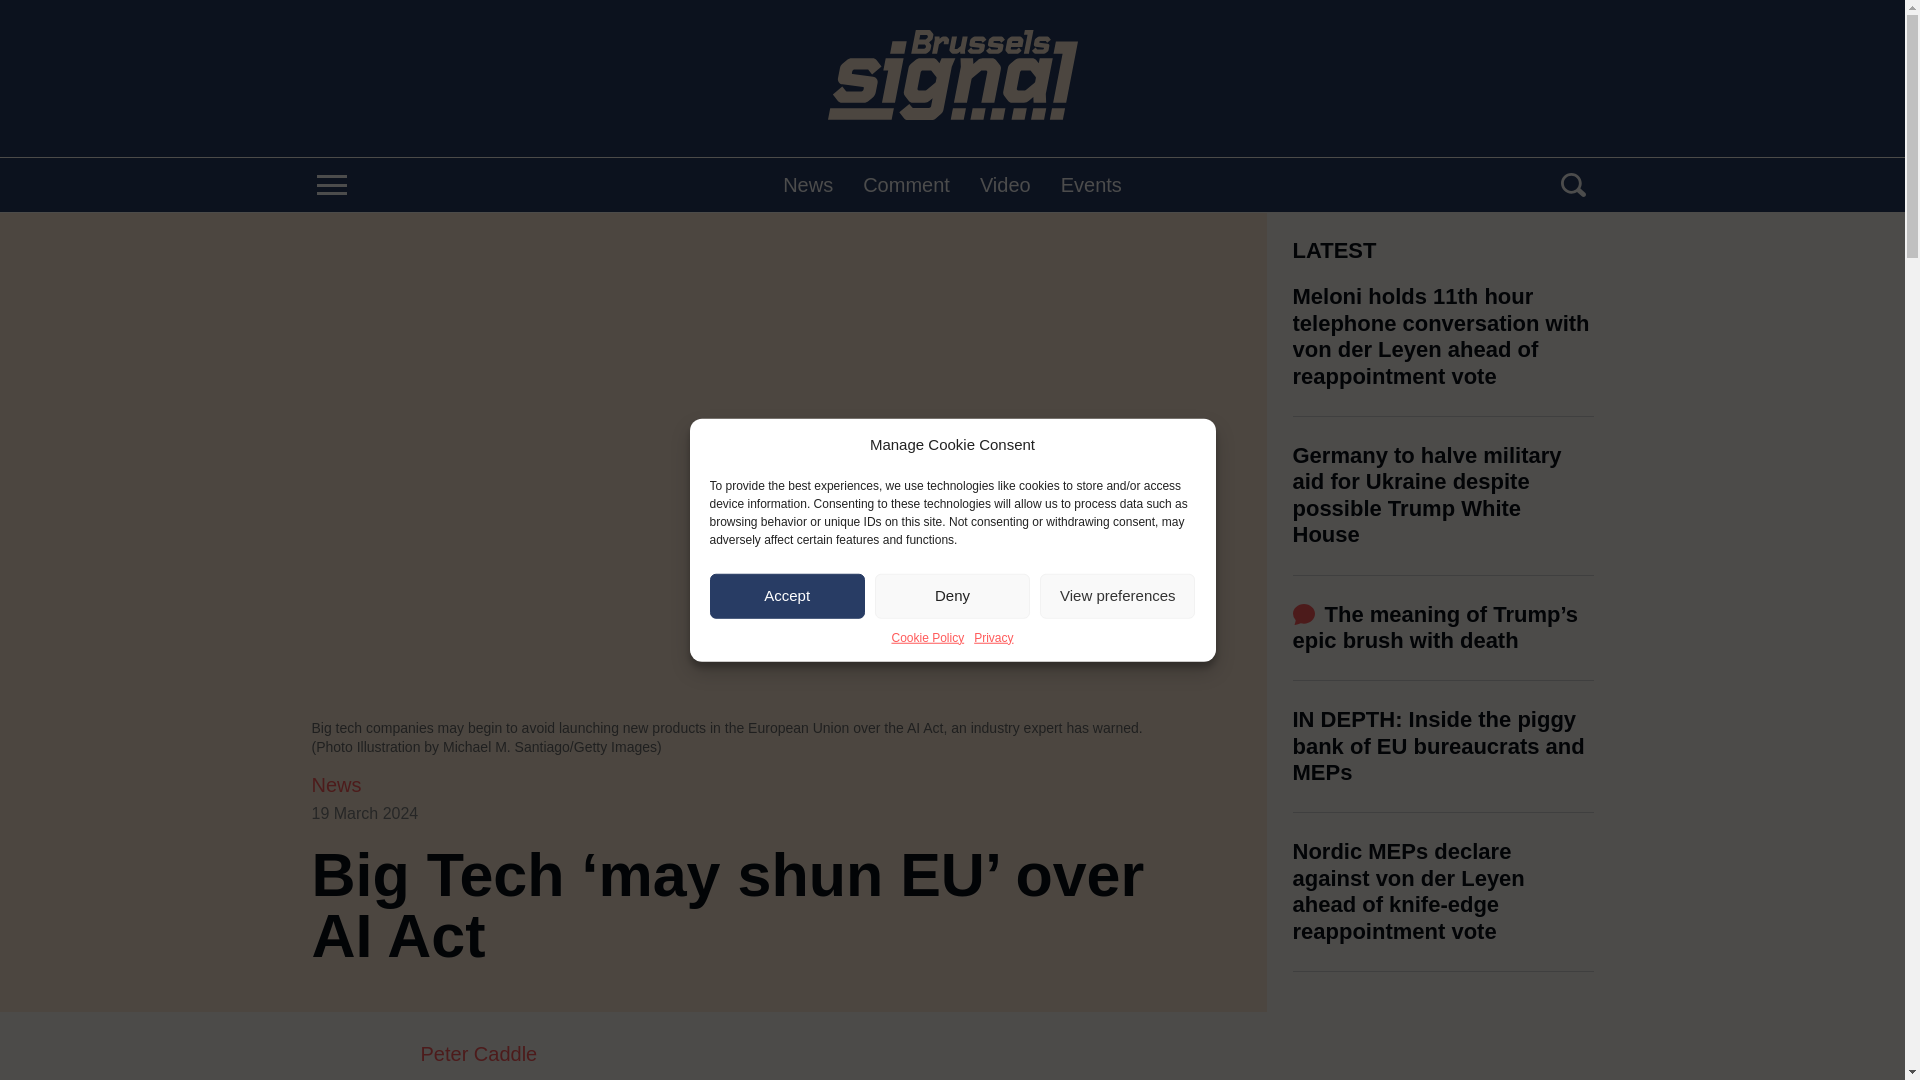  Describe the element at coordinates (788, 595) in the screenshot. I see `Accept` at that location.